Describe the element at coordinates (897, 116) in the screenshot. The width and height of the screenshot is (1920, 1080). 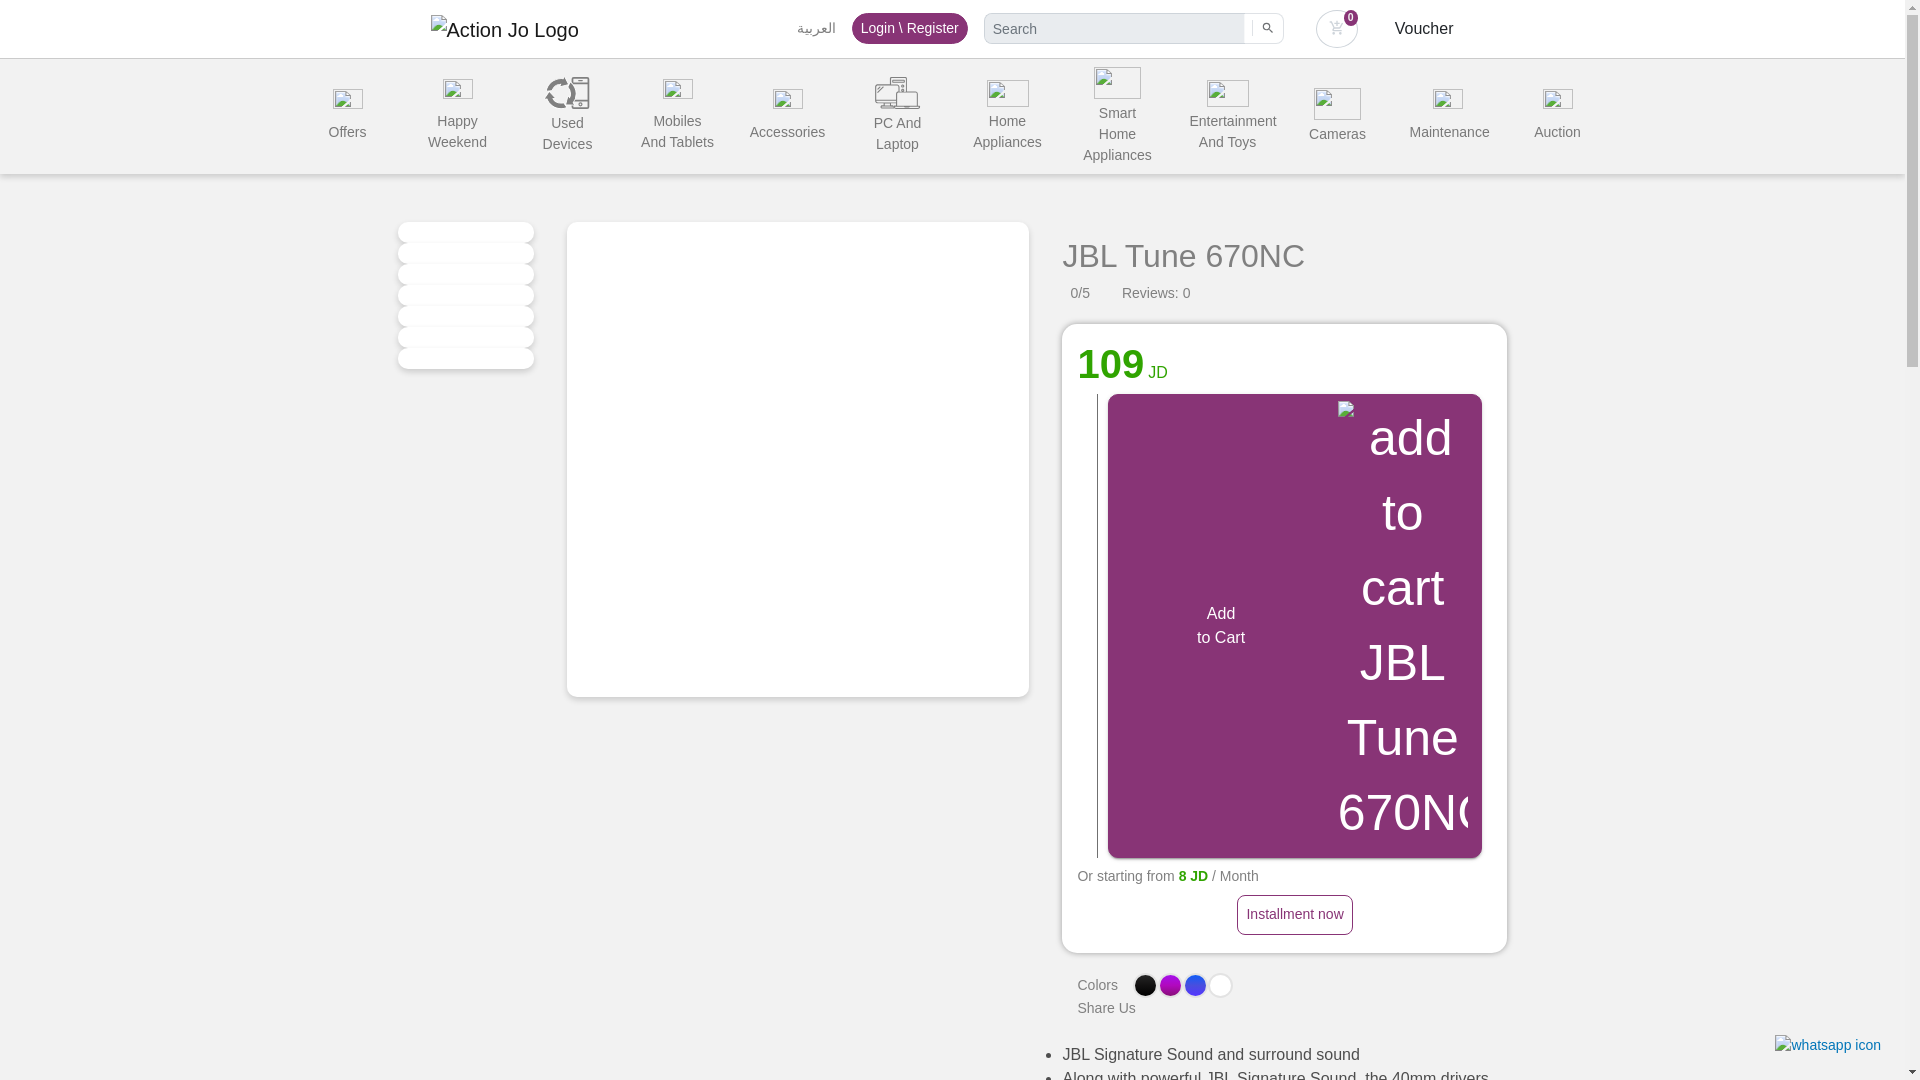
I see `PC And Laptop` at that location.